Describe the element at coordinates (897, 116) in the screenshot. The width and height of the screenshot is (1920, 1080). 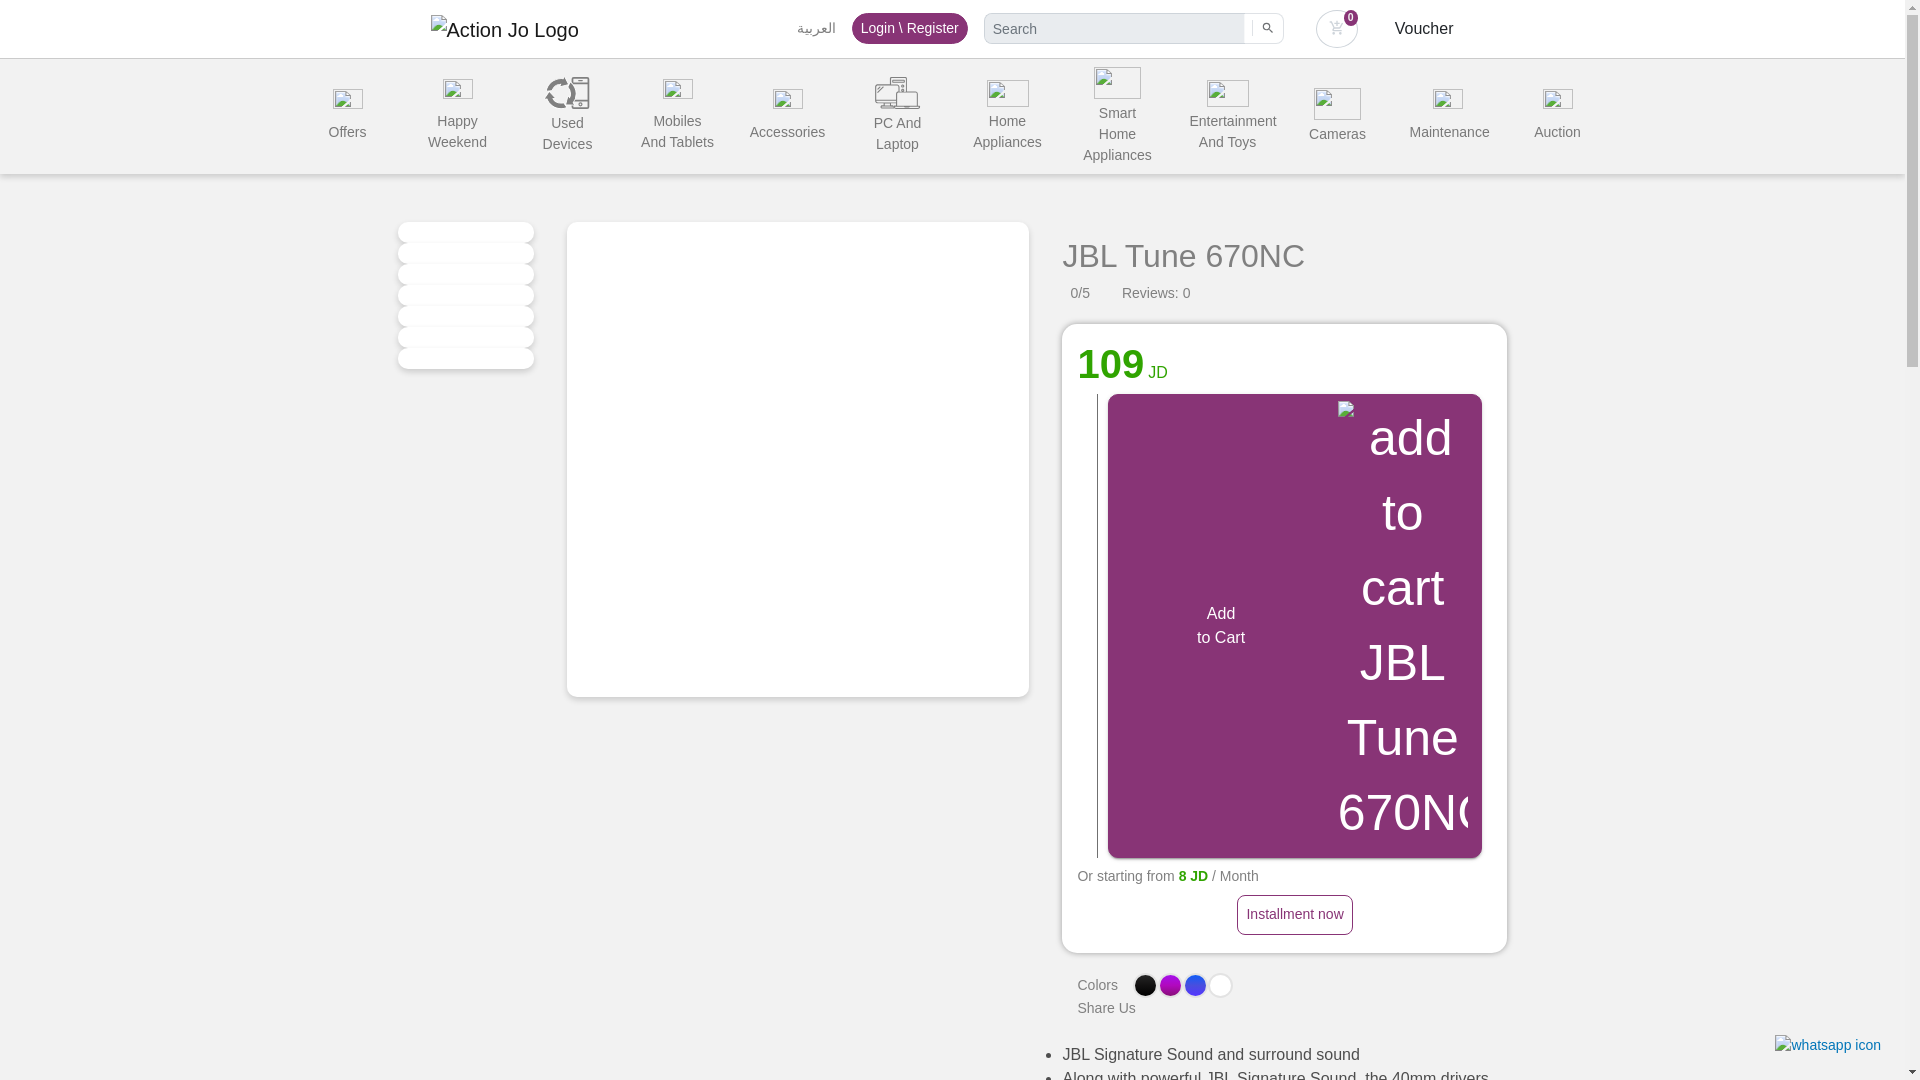
I see `PC And Laptop` at that location.